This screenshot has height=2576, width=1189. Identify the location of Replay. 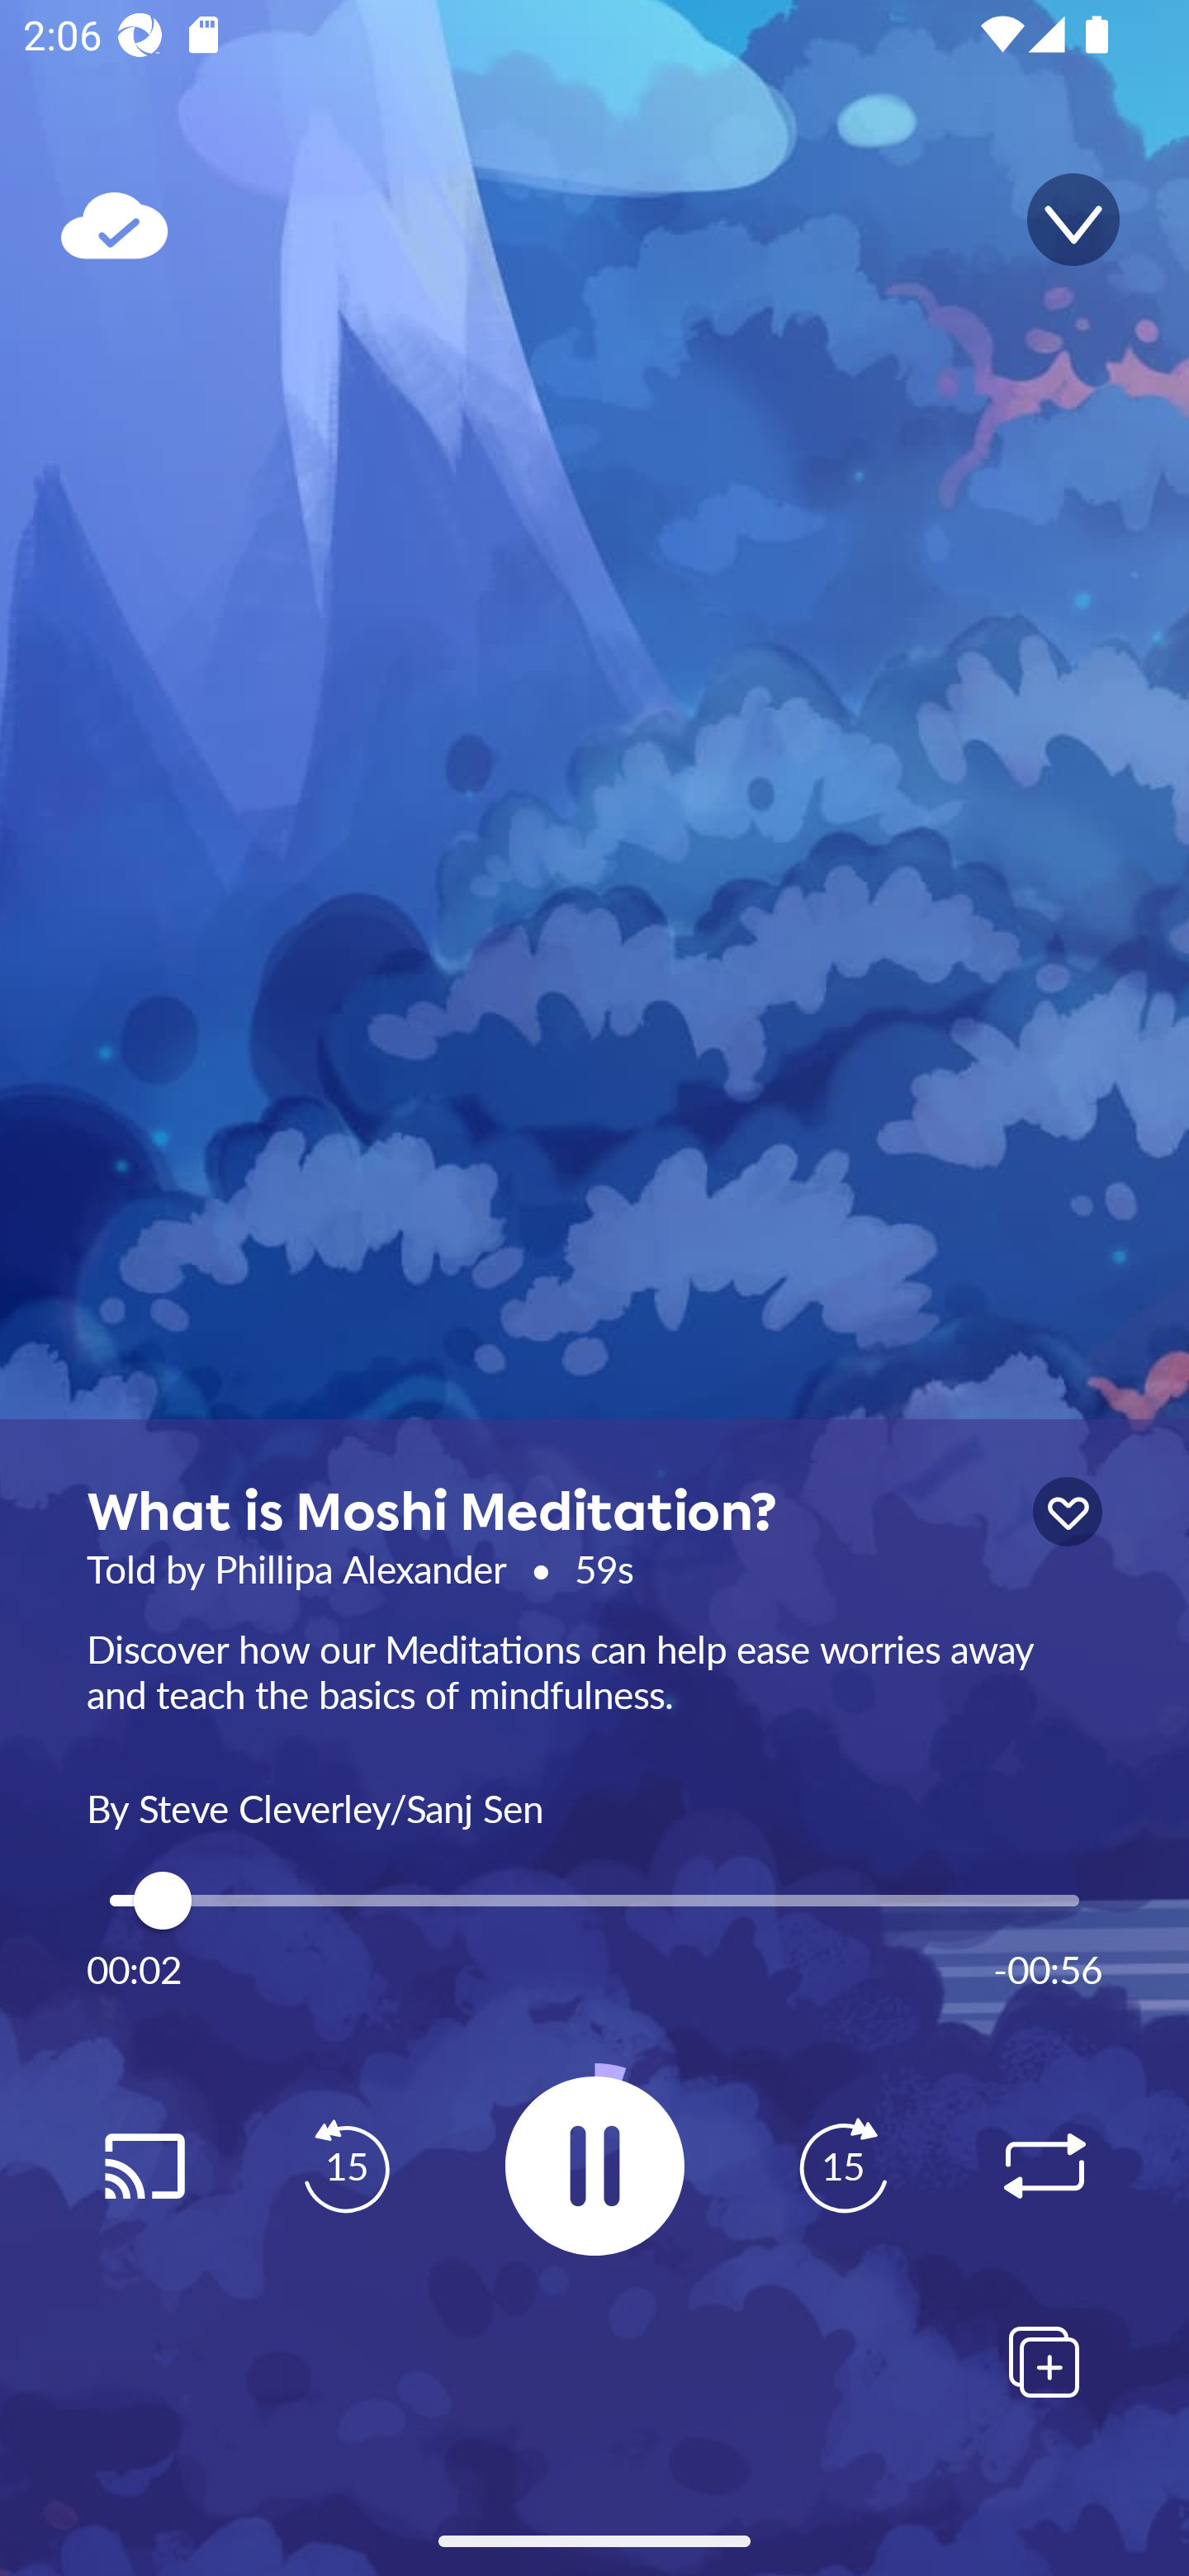
(144, 2166).